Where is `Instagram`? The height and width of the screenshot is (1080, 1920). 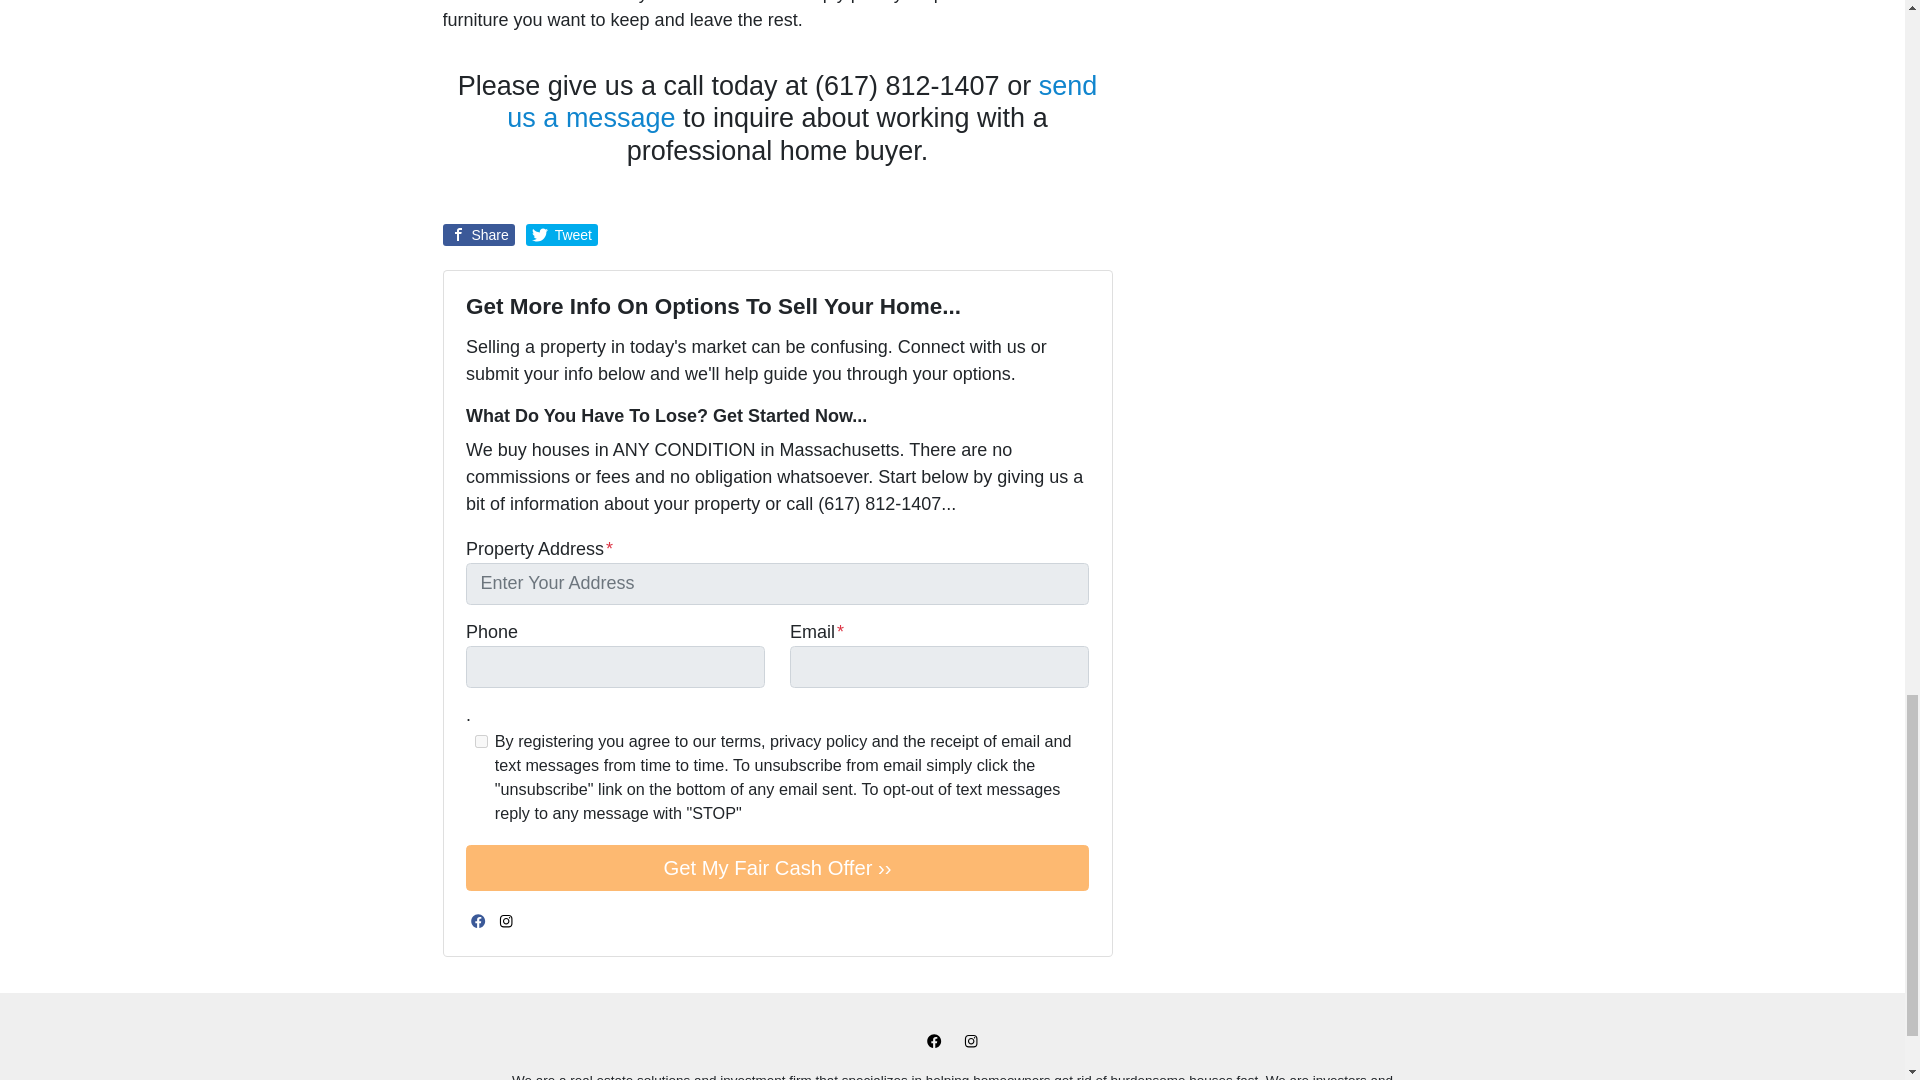 Instagram is located at coordinates (506, 921).